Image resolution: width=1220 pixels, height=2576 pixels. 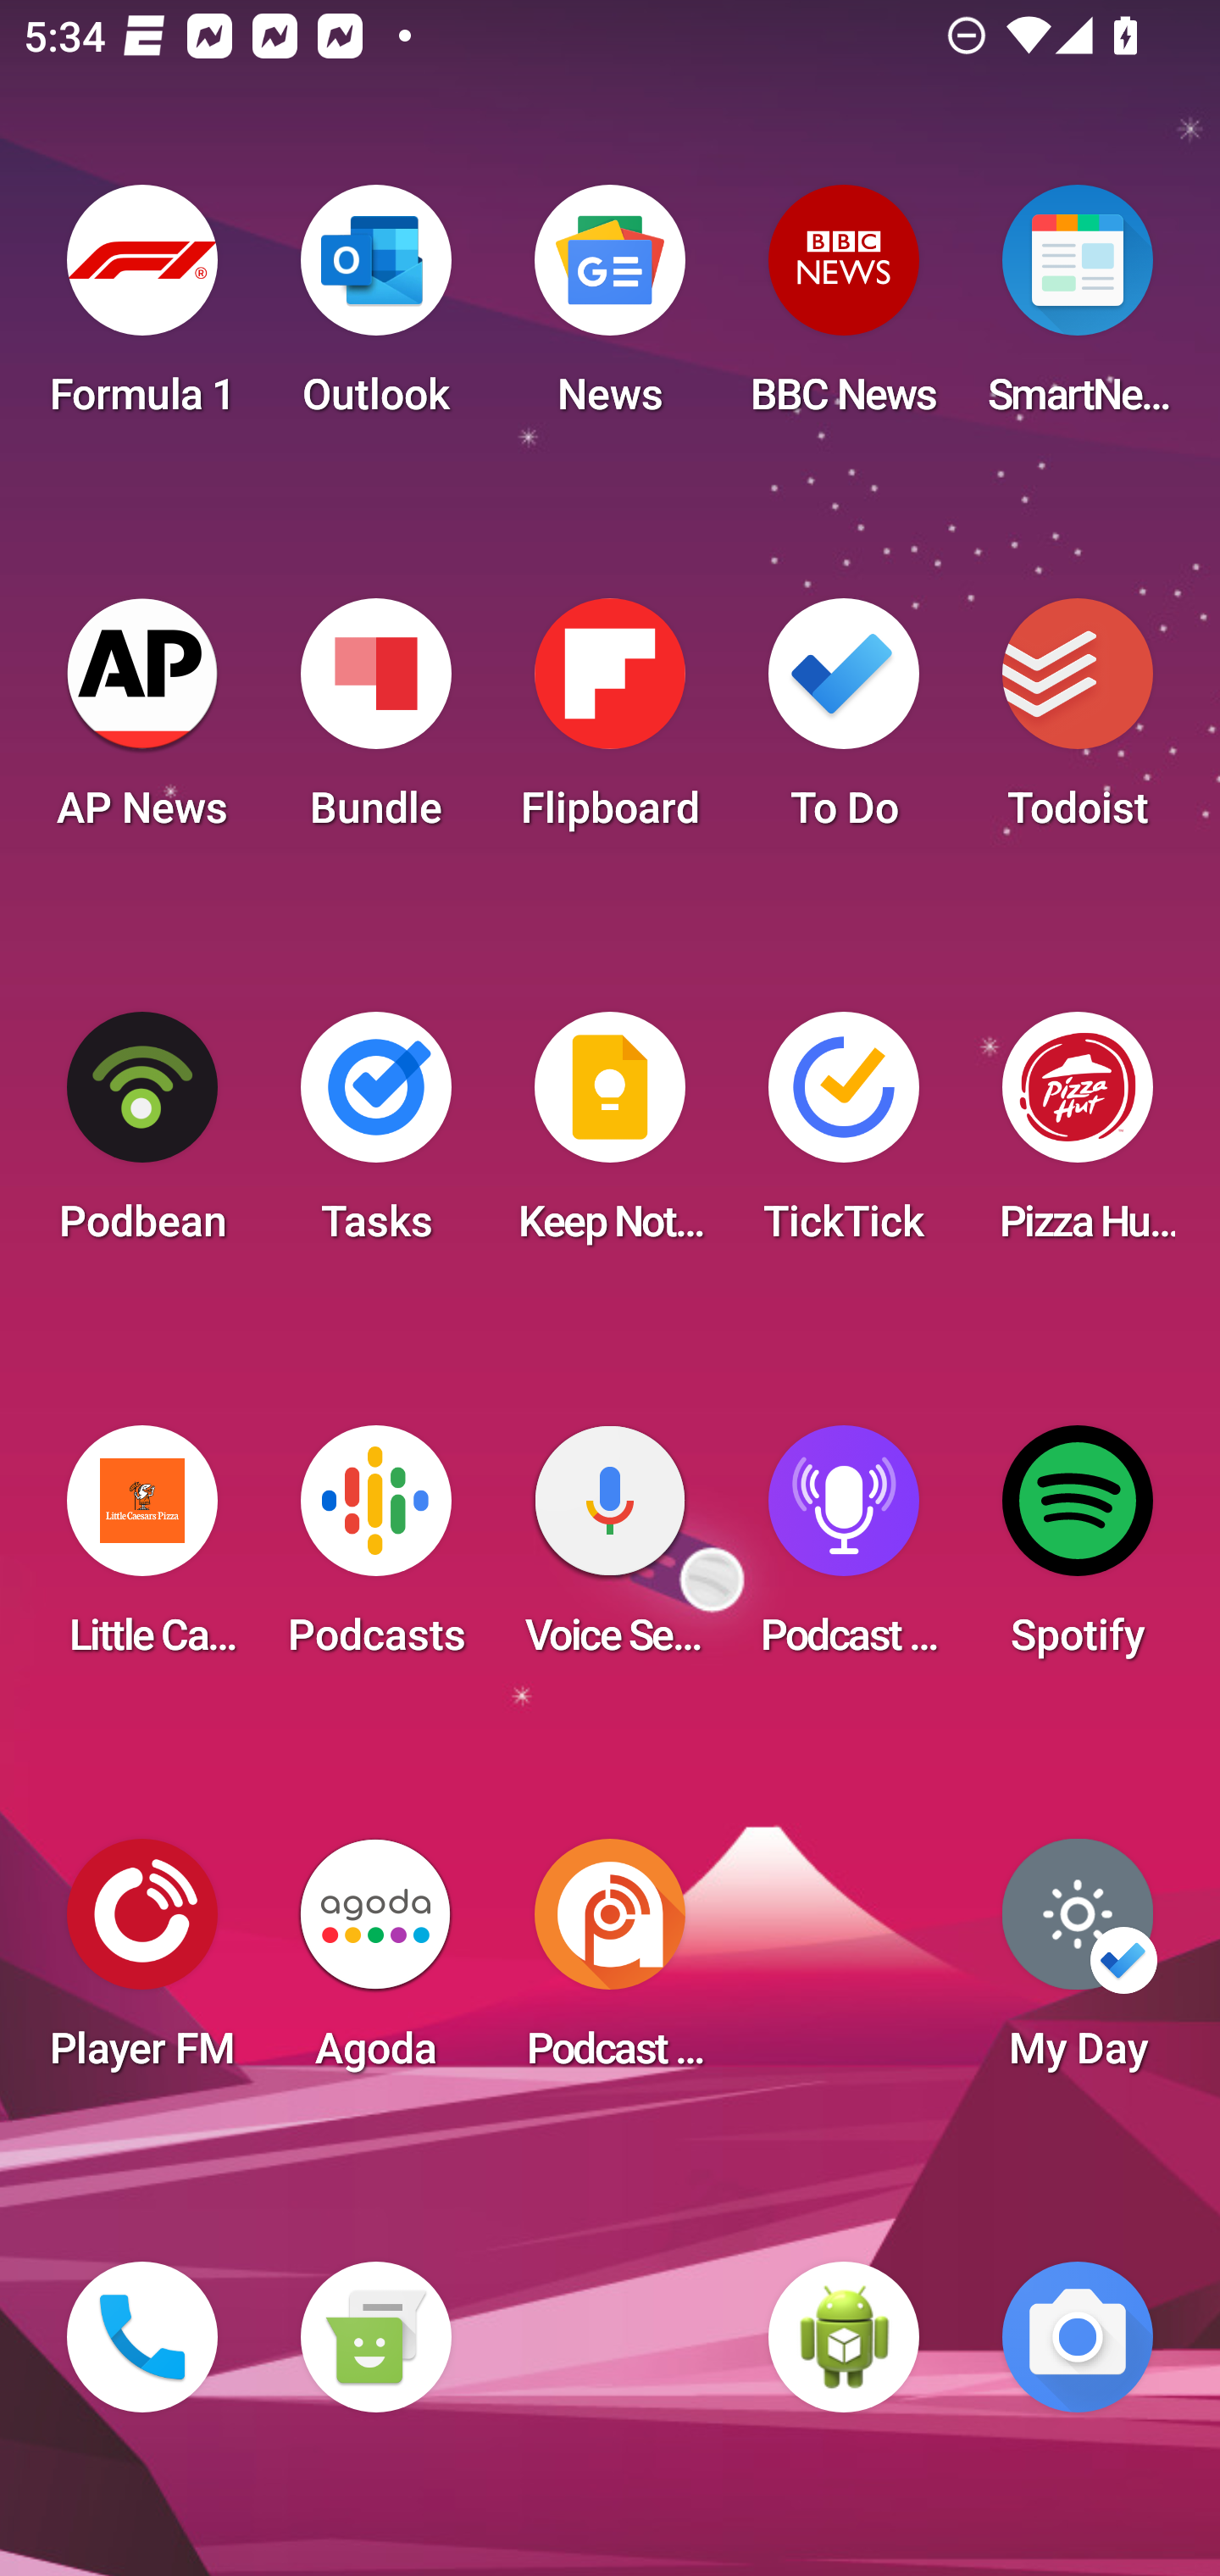 I want to click on Tasks, so click(x=375, y=1137).